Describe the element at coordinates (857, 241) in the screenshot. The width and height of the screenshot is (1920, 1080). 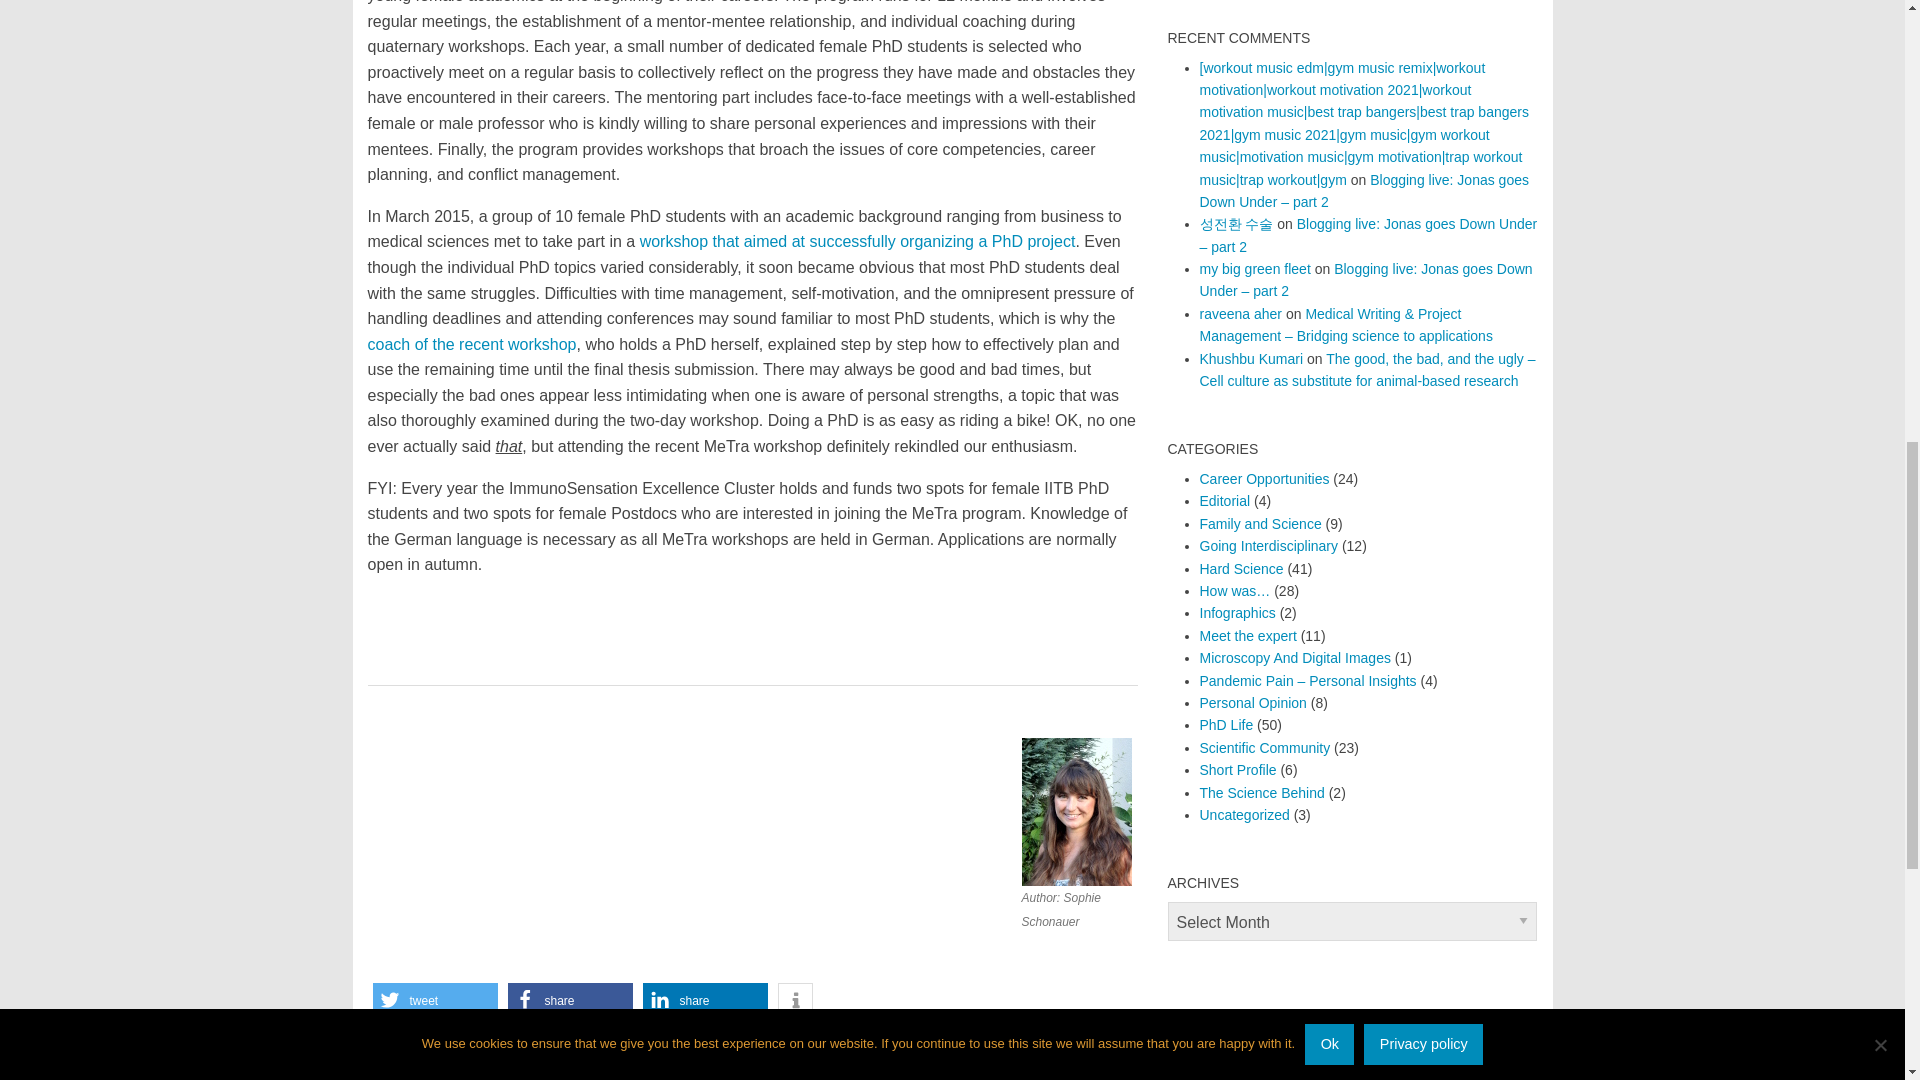
I see `workshop that aimed at successfully organizing a PhD project` at that location.